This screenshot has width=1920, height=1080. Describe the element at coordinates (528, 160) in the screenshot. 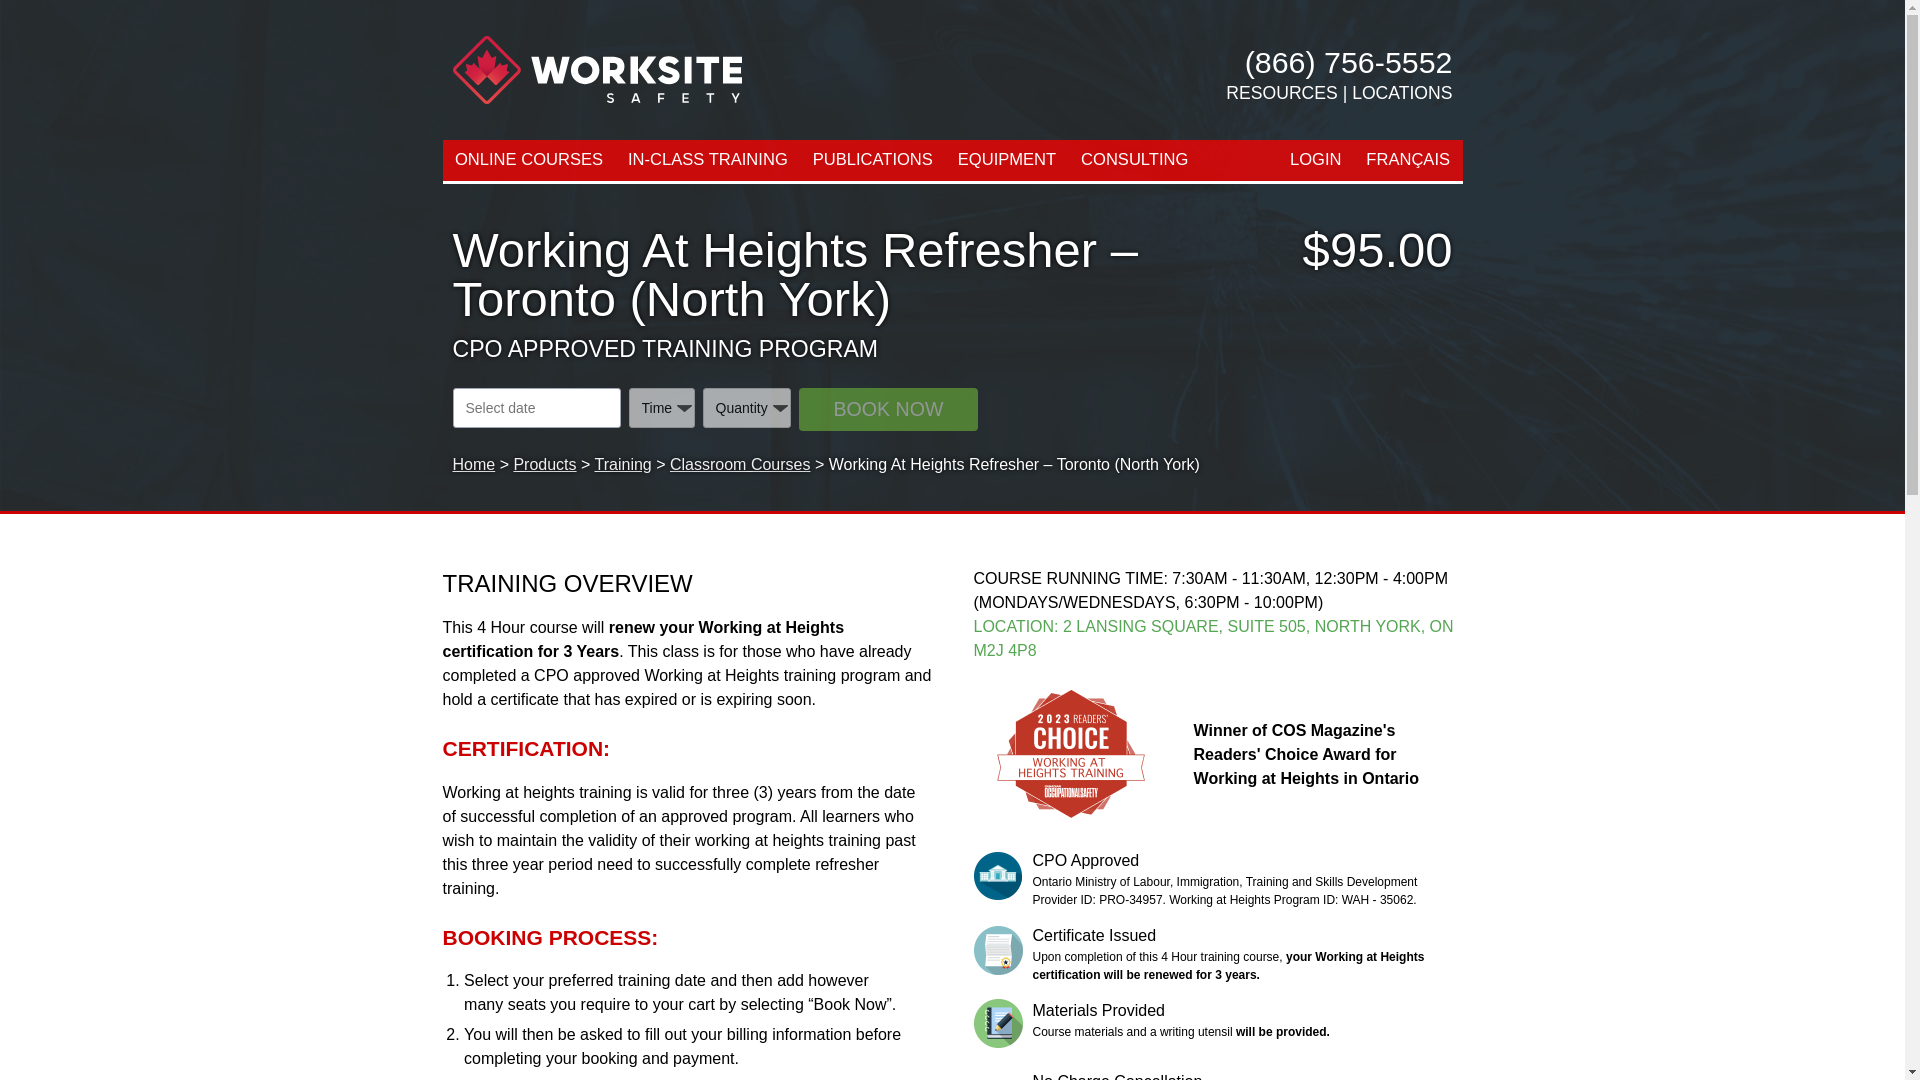

I see `ONLINE COURSES` at that location.